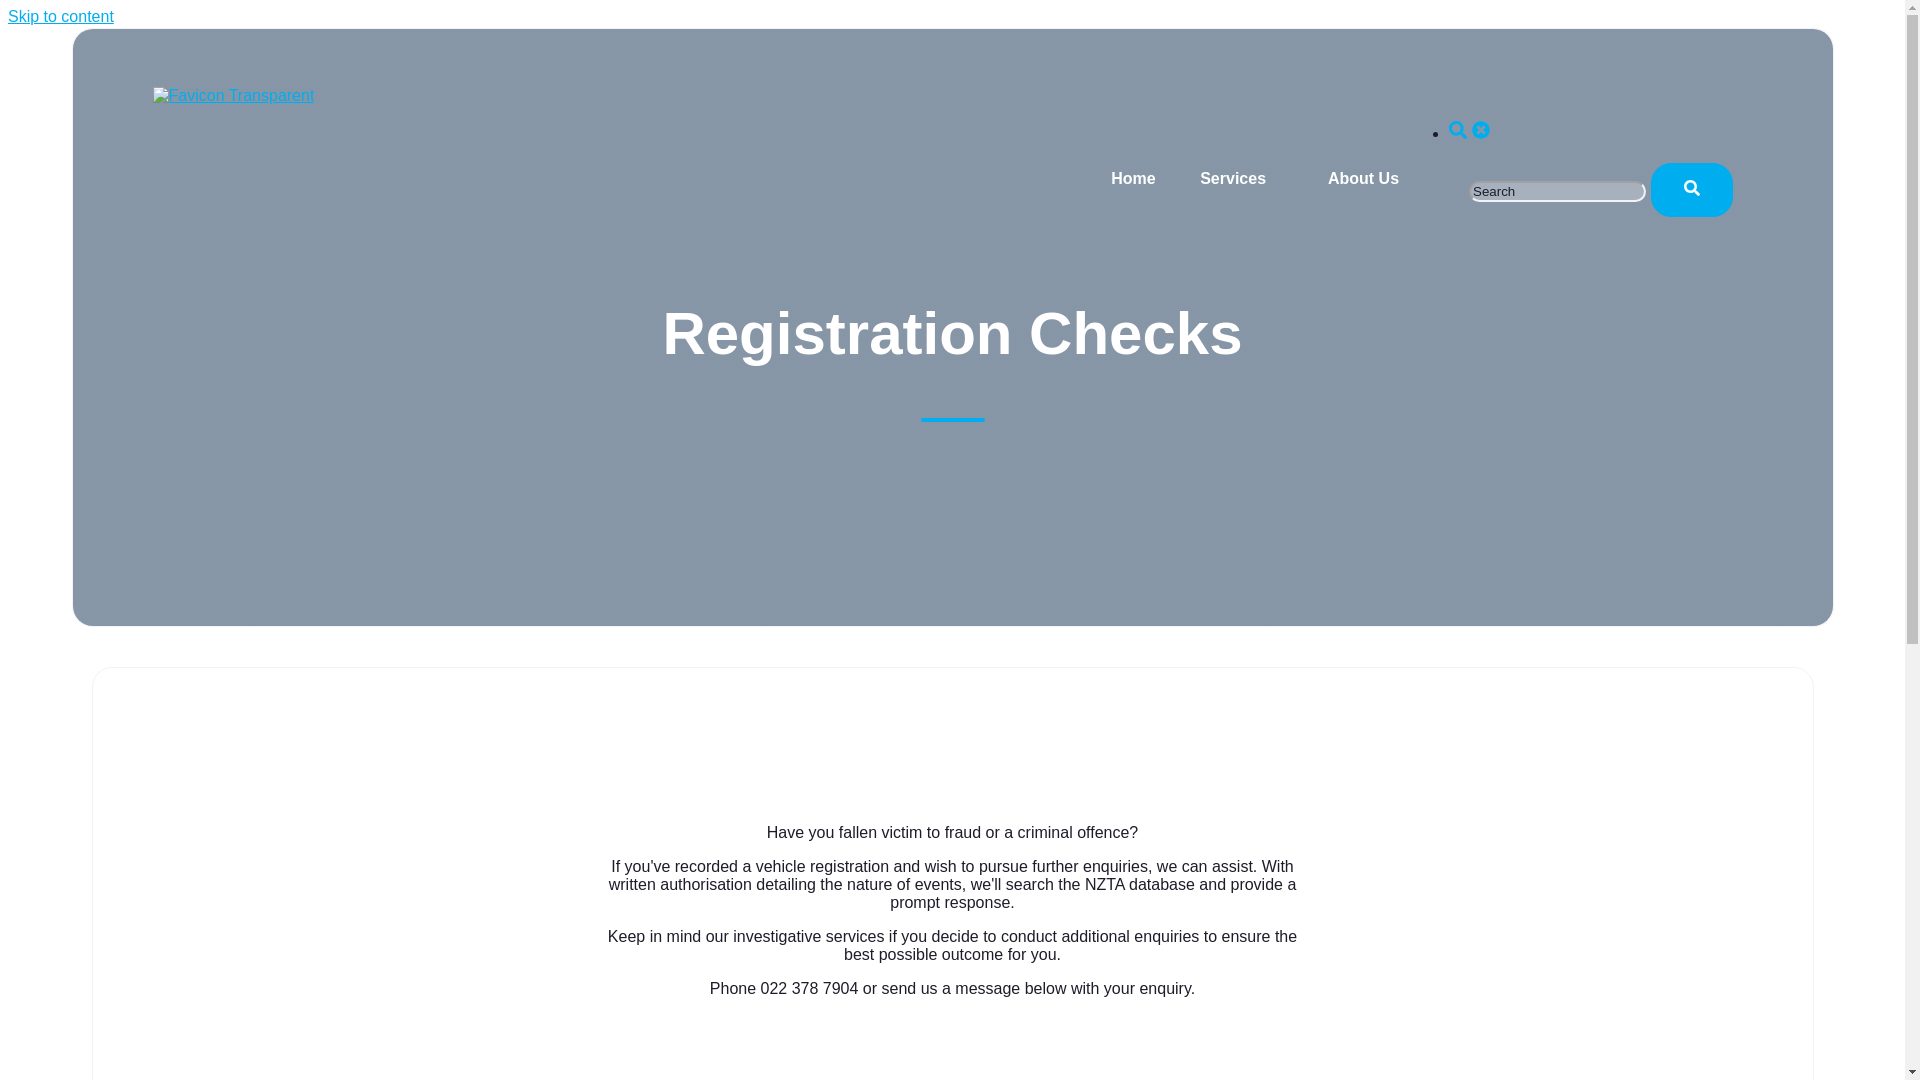  What do you see at coordinates (232, 96) in the screenshot?
I see `Favicon Transparent` at bounding box center [232, 96].